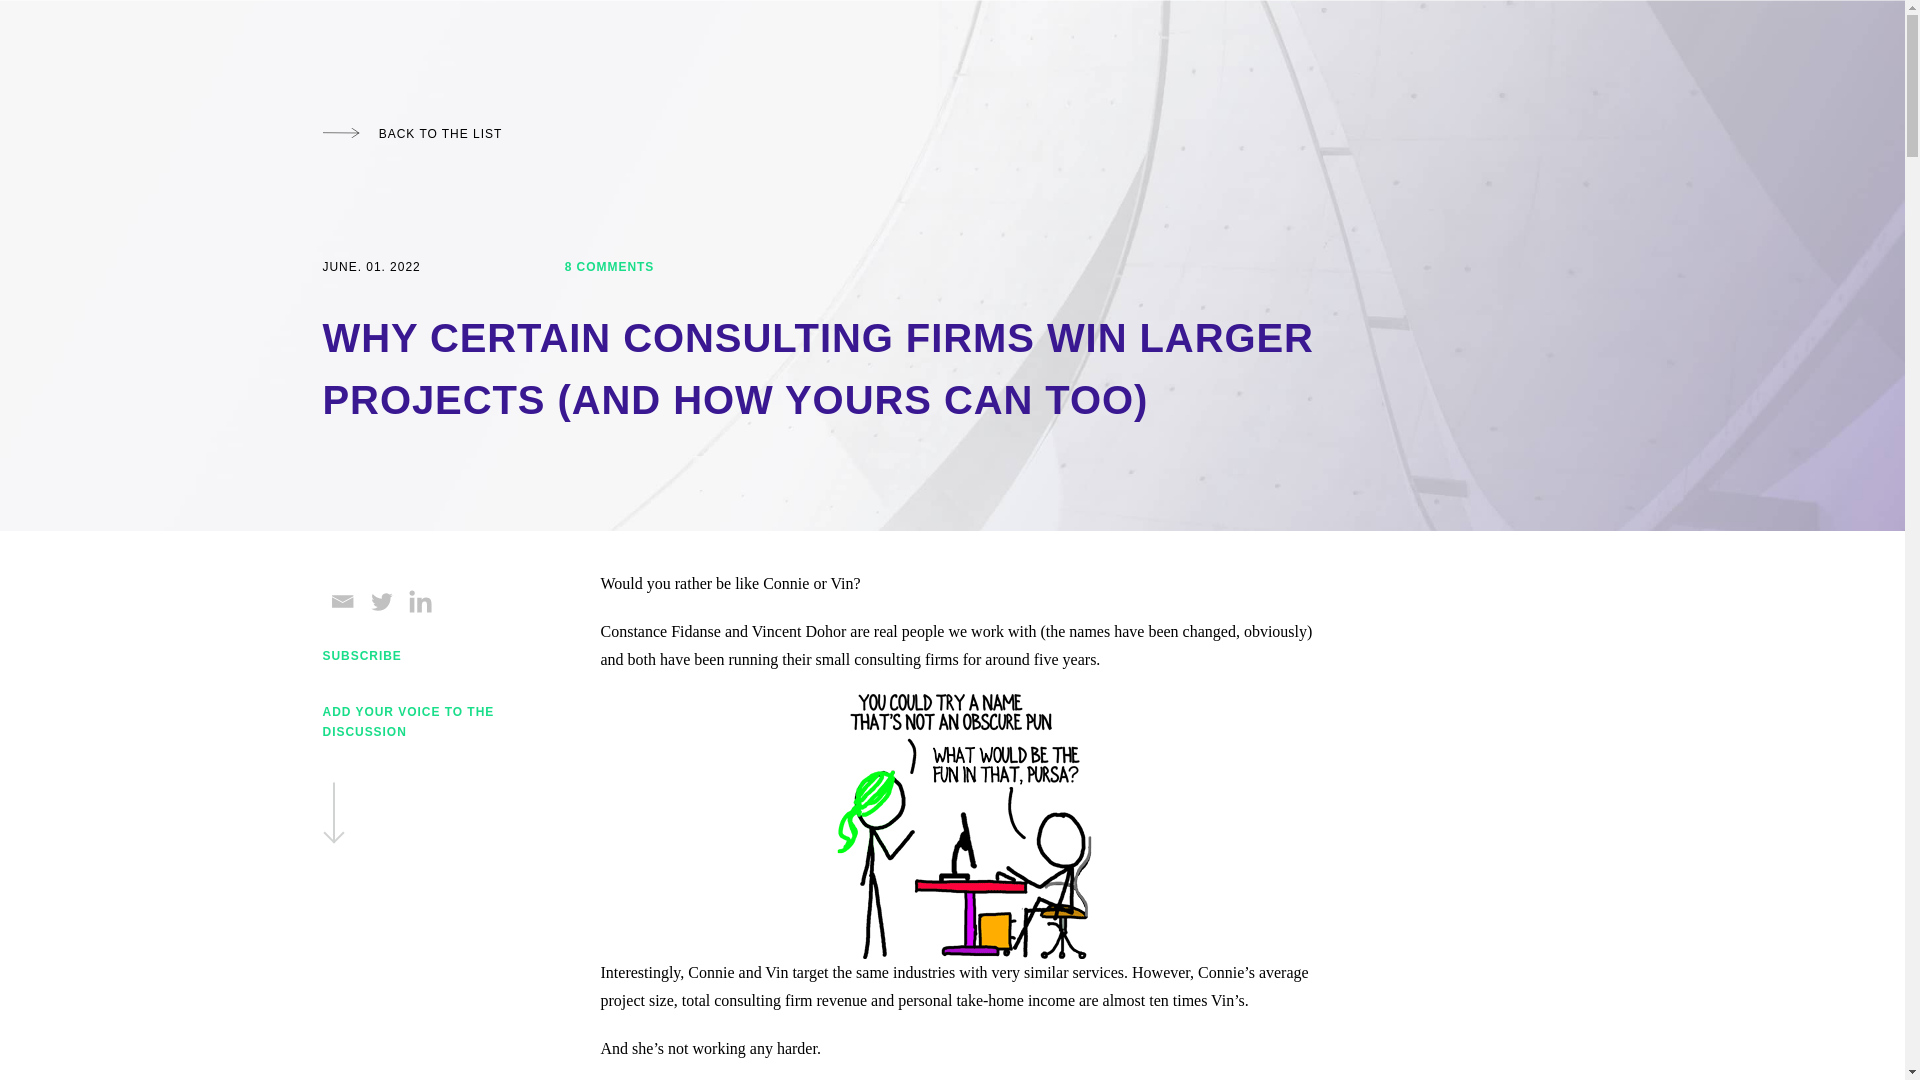  Describe the element at coordinates (362, 656) in the screenshot. I see `SUBSCRIBE` at that location.